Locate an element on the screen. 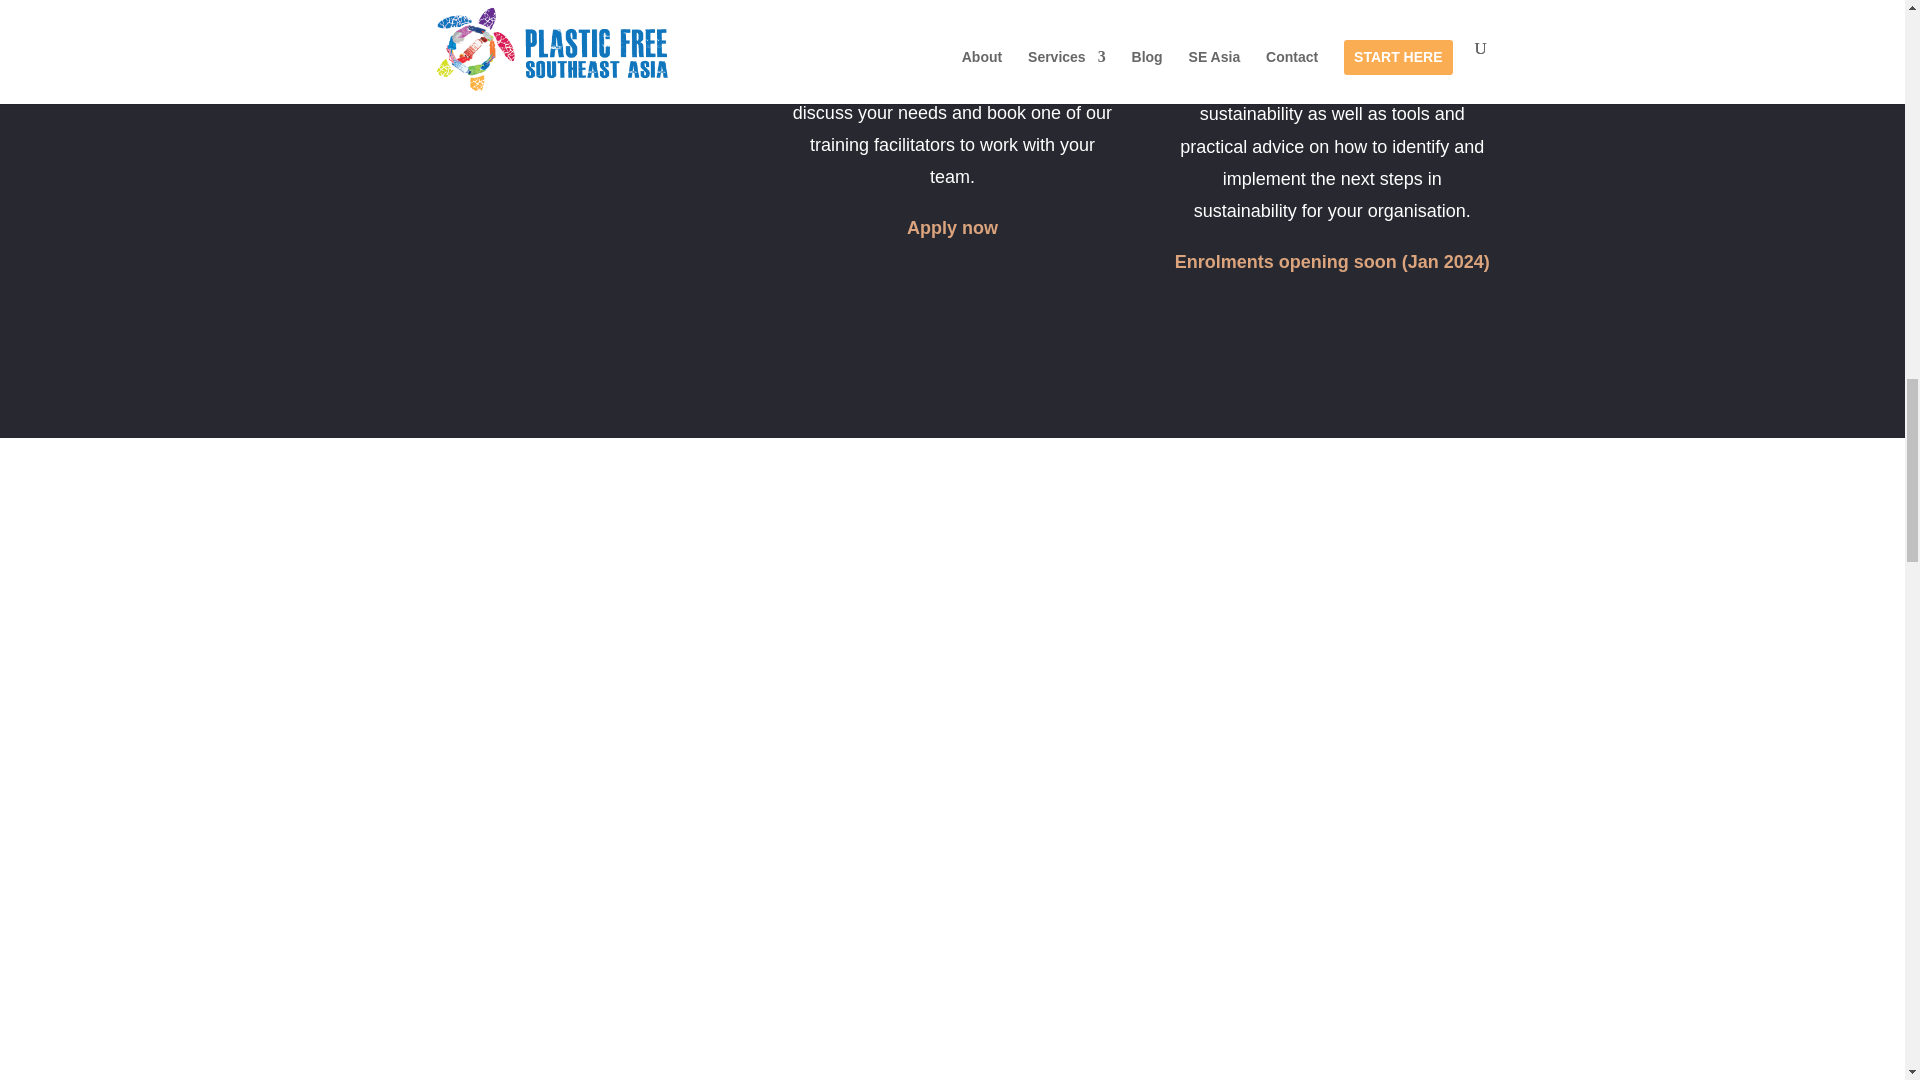 This screenshot has height=1080, width=1920. Book now is located at coordinates (572, 66).